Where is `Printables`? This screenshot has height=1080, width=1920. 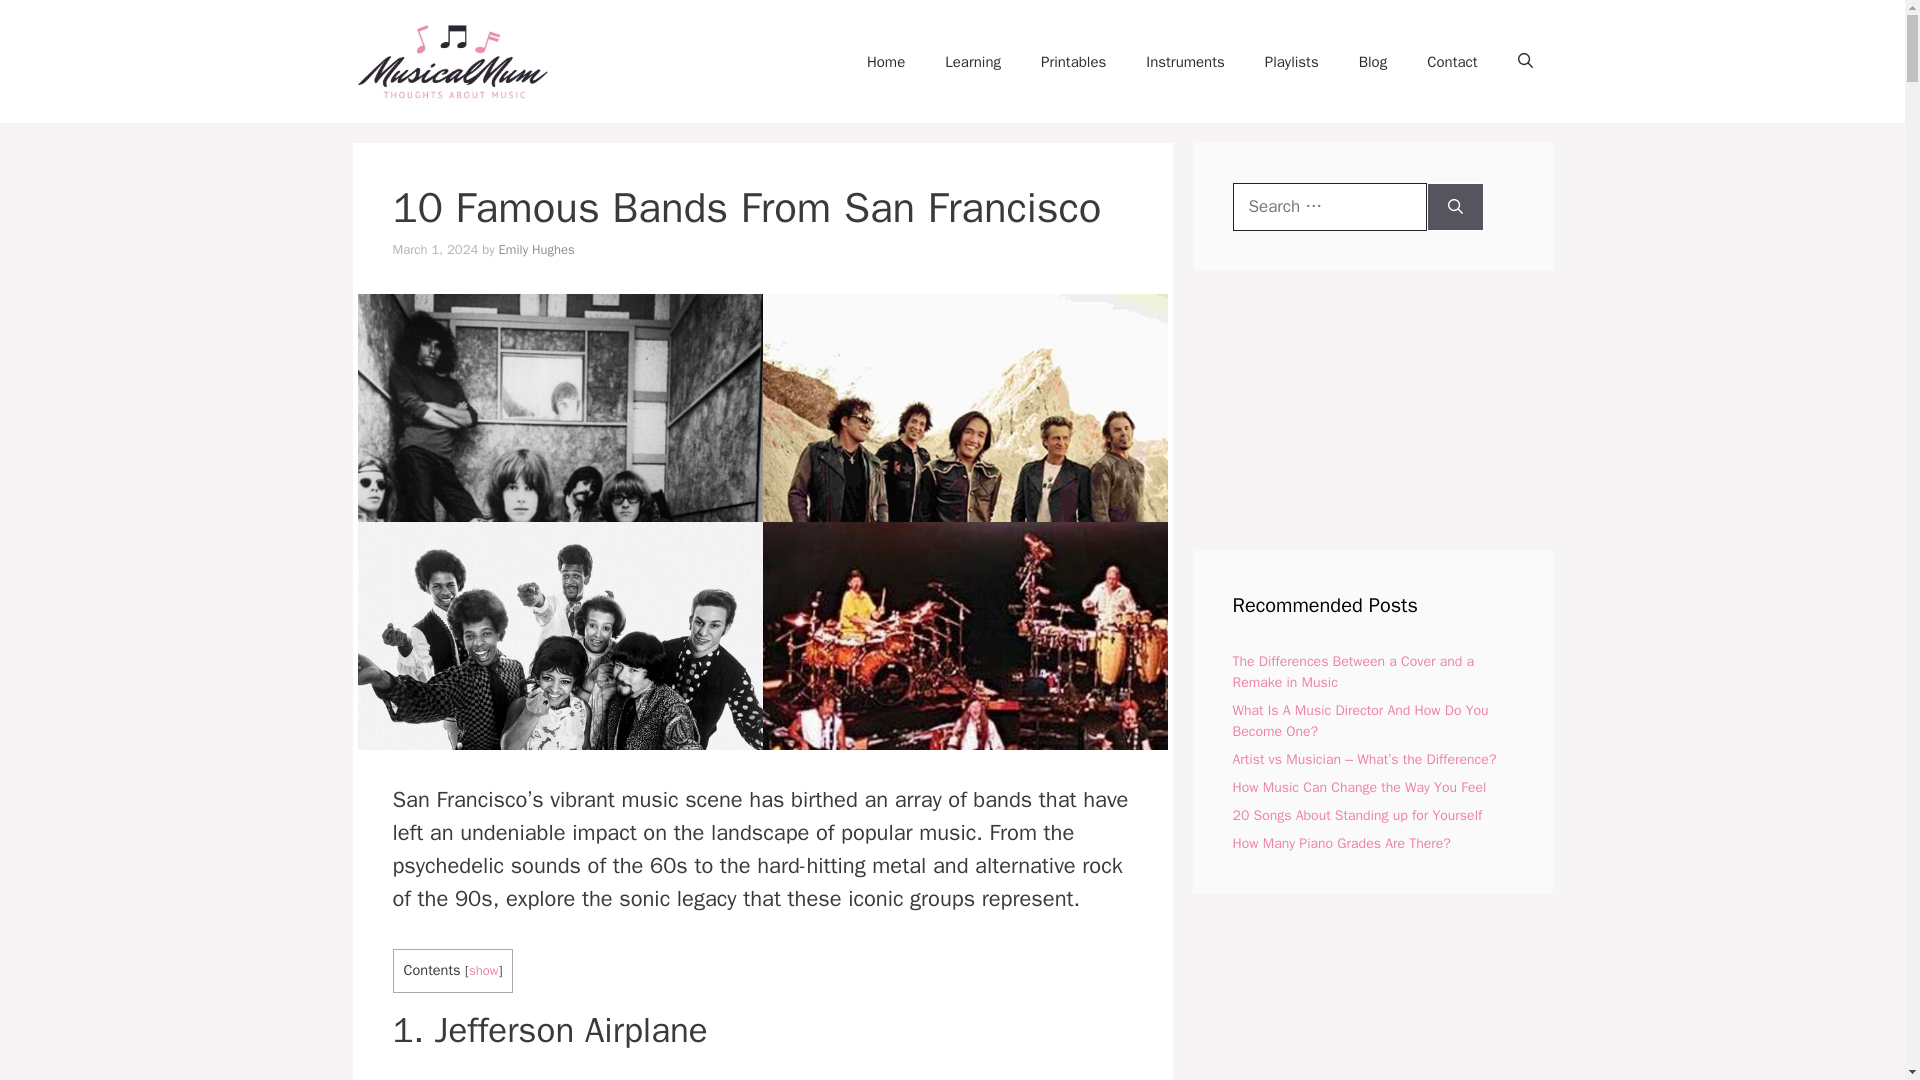 Printables is located at coordinates (1073, 62).